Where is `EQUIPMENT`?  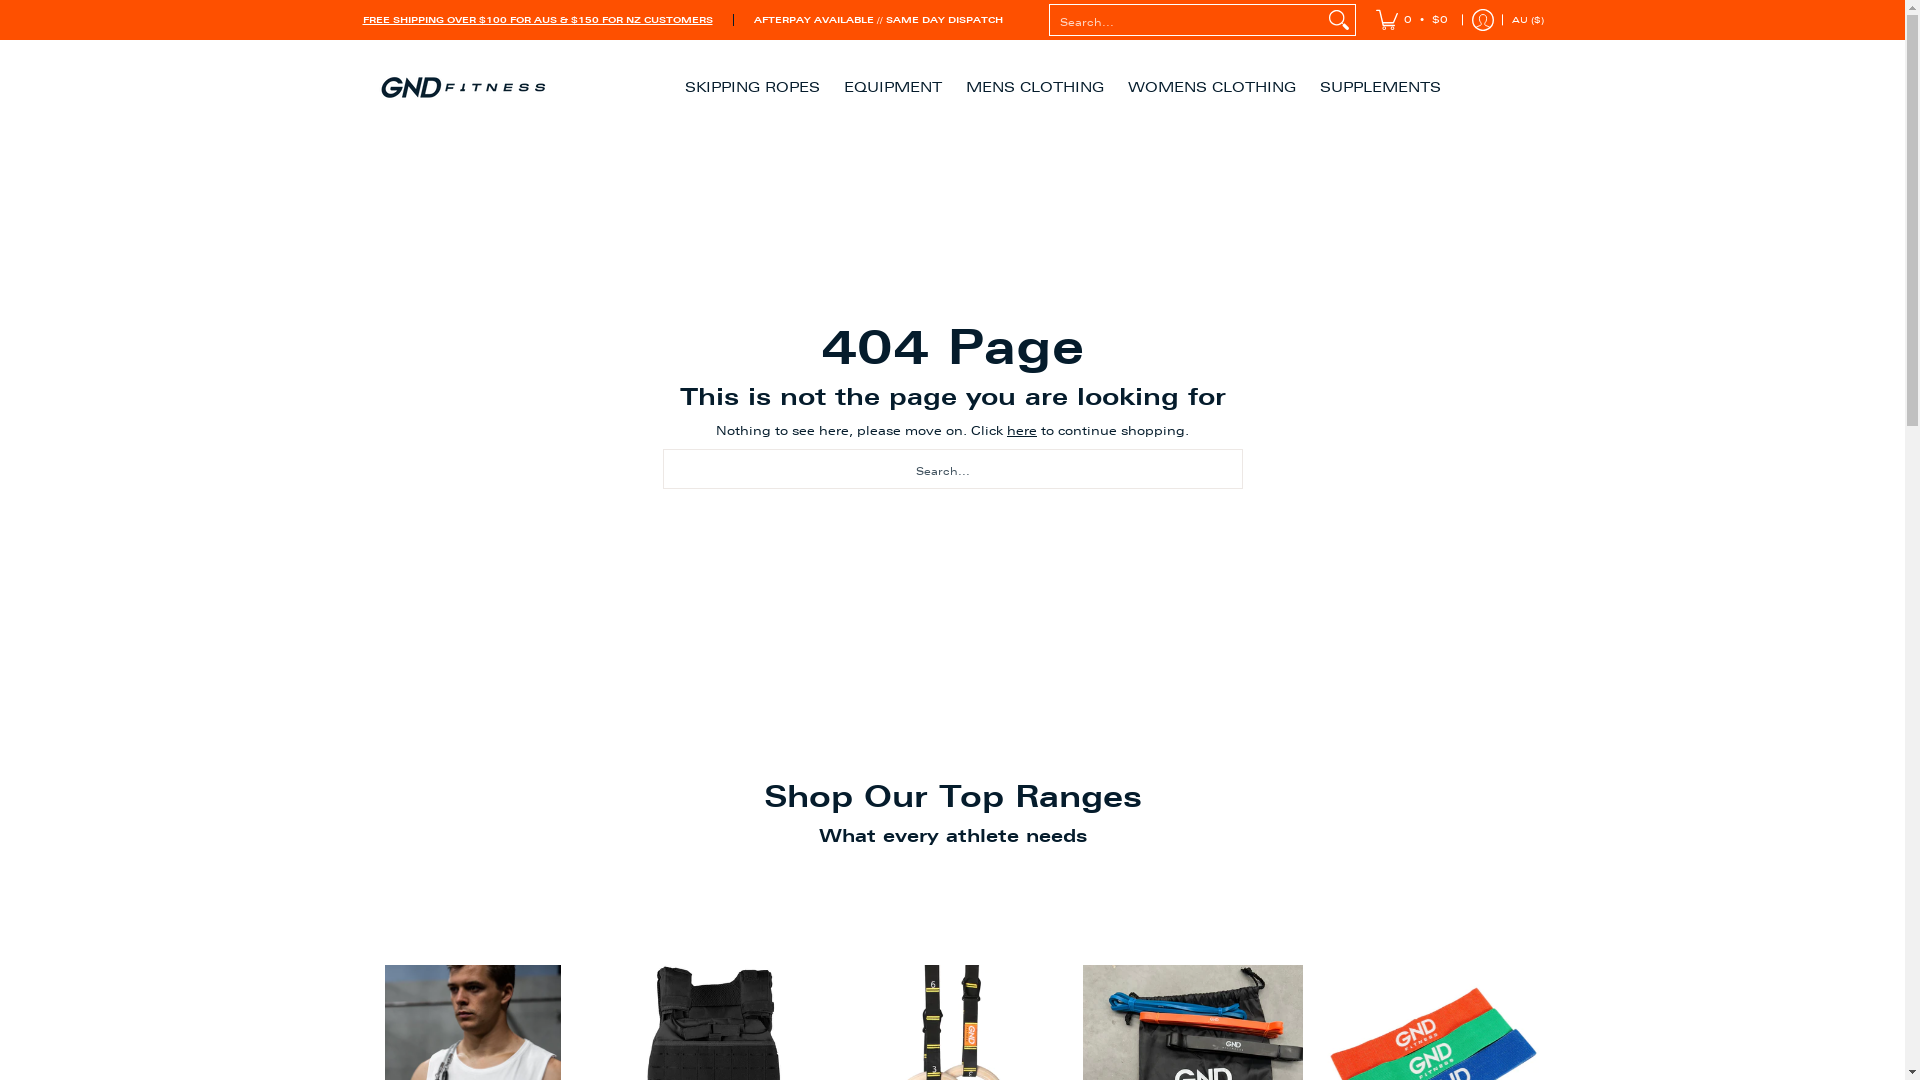
EQUIPMENT is located at coordinates (893, 88).